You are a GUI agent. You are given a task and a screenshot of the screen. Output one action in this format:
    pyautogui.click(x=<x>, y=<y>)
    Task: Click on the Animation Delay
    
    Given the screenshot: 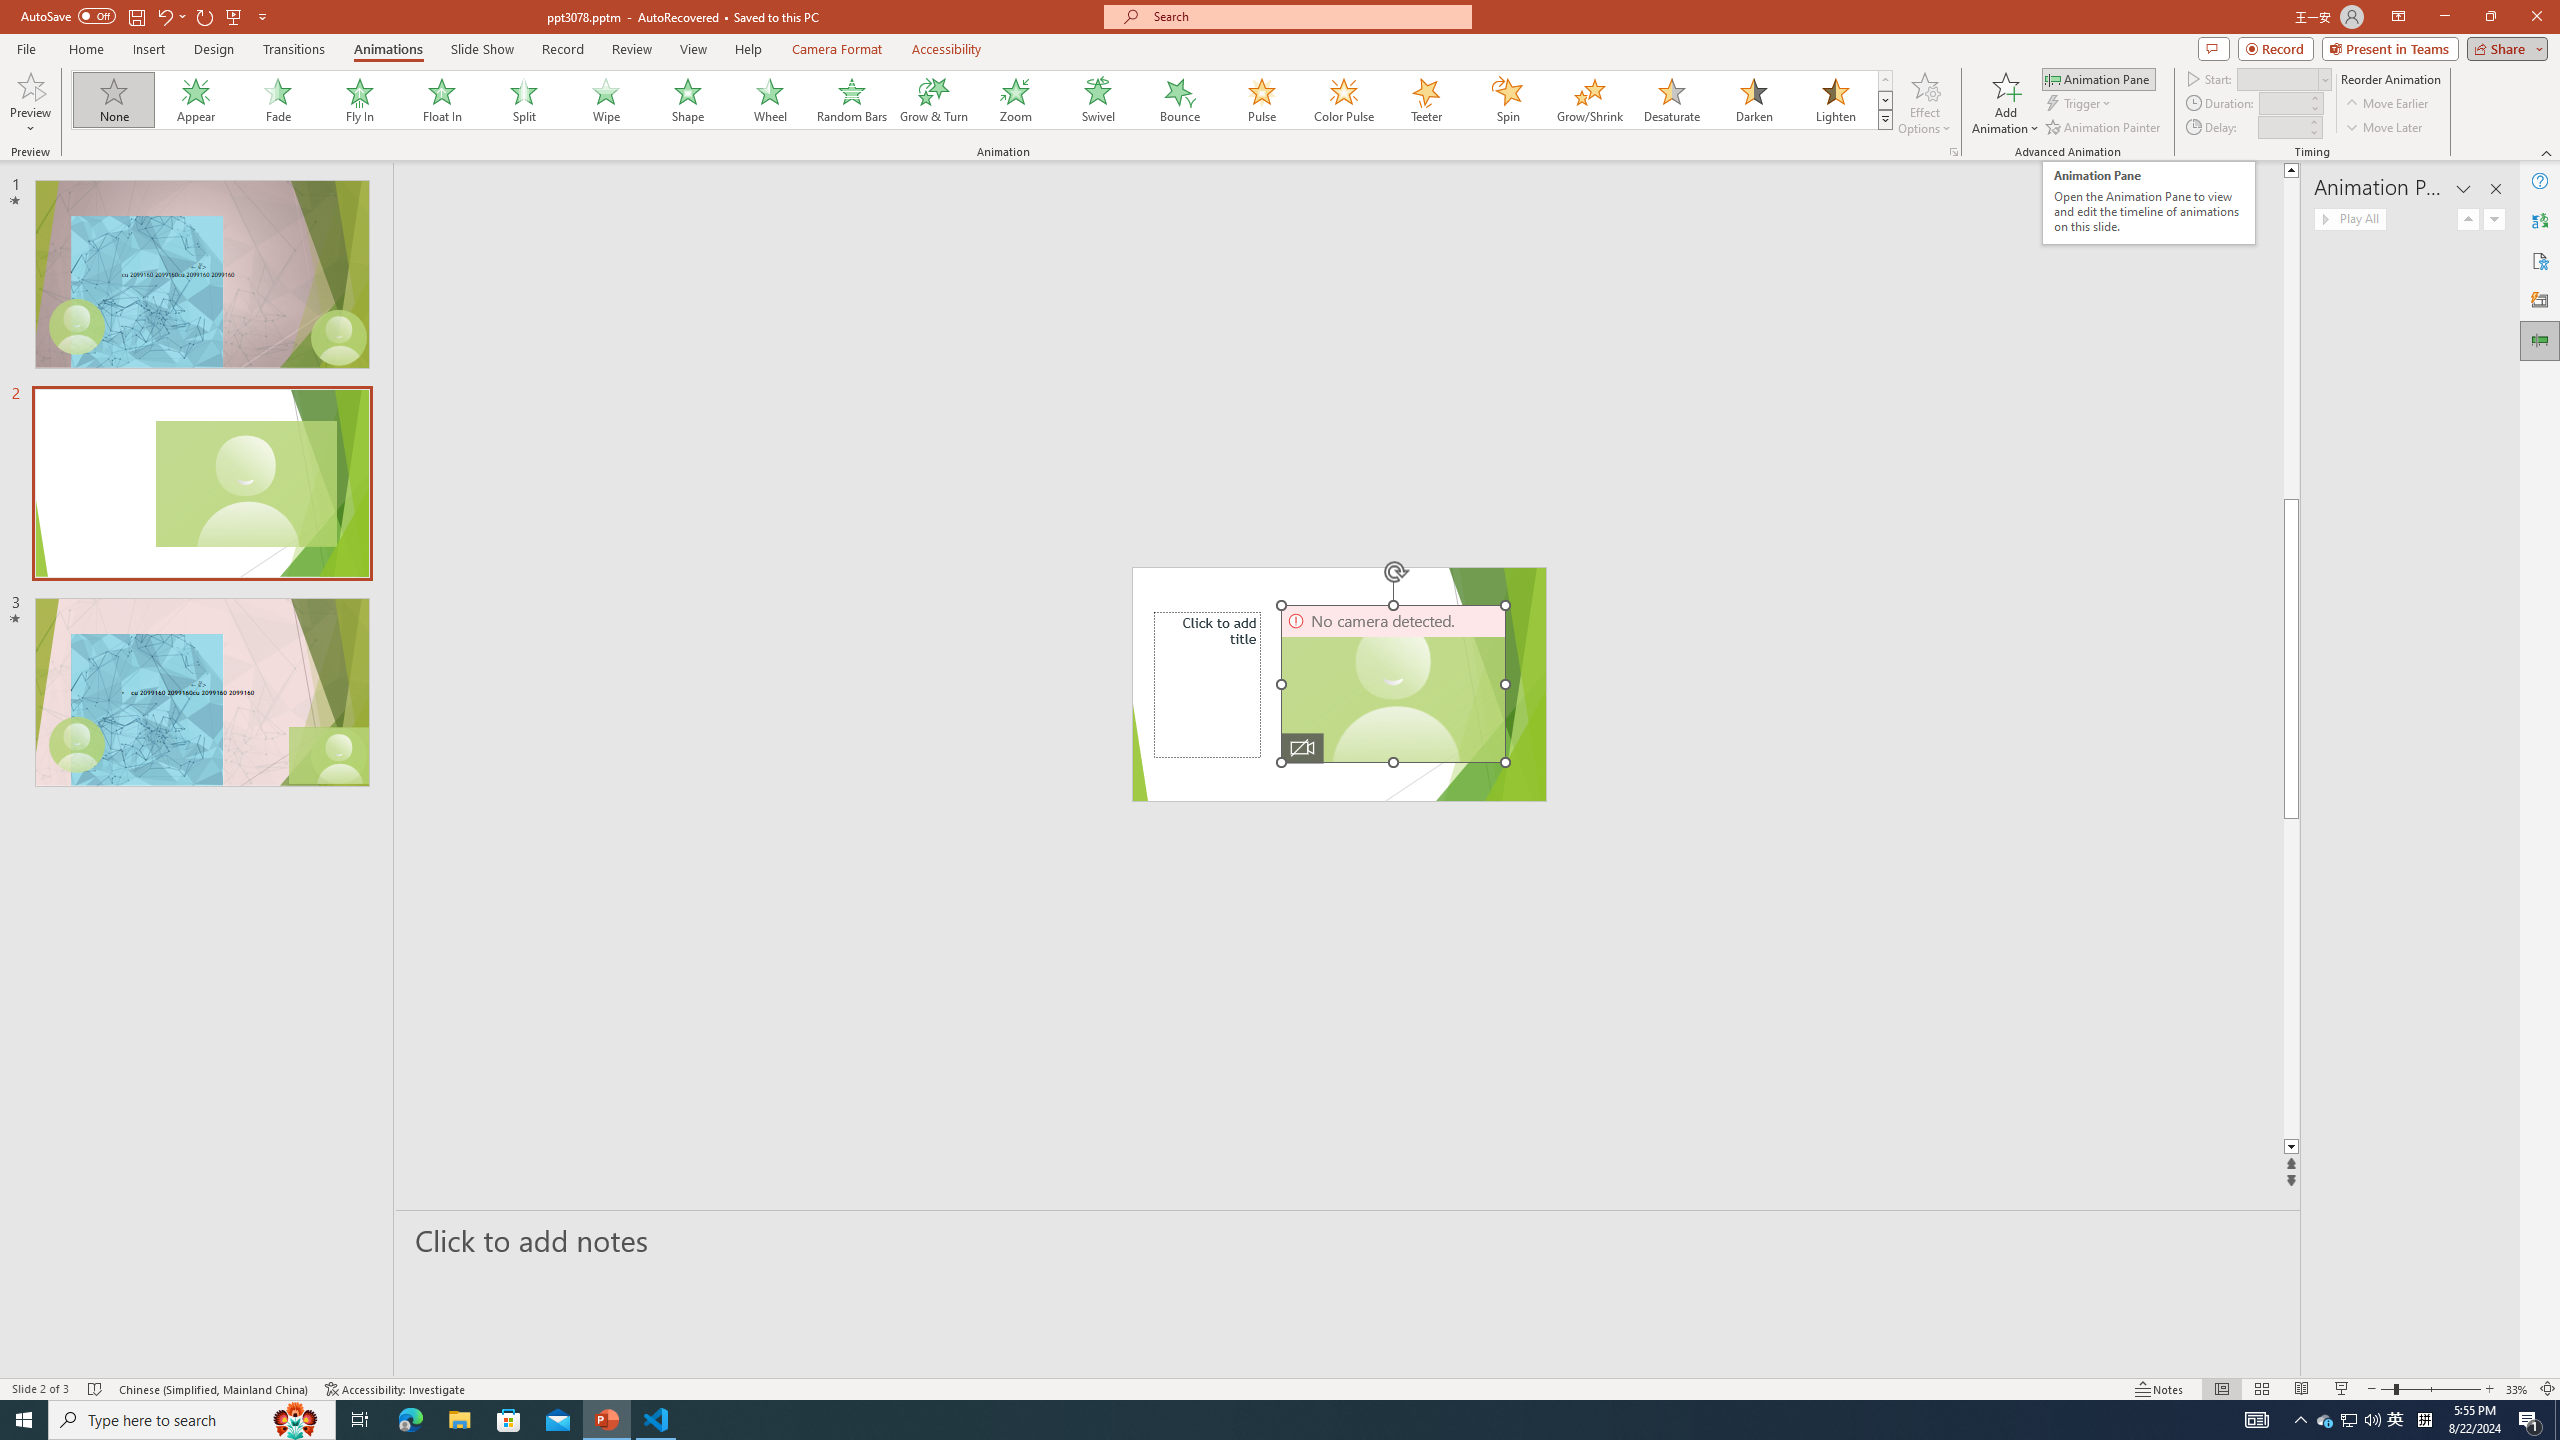 What is the action you would take?
    pyautogui.click(x=2280, y=127)
    